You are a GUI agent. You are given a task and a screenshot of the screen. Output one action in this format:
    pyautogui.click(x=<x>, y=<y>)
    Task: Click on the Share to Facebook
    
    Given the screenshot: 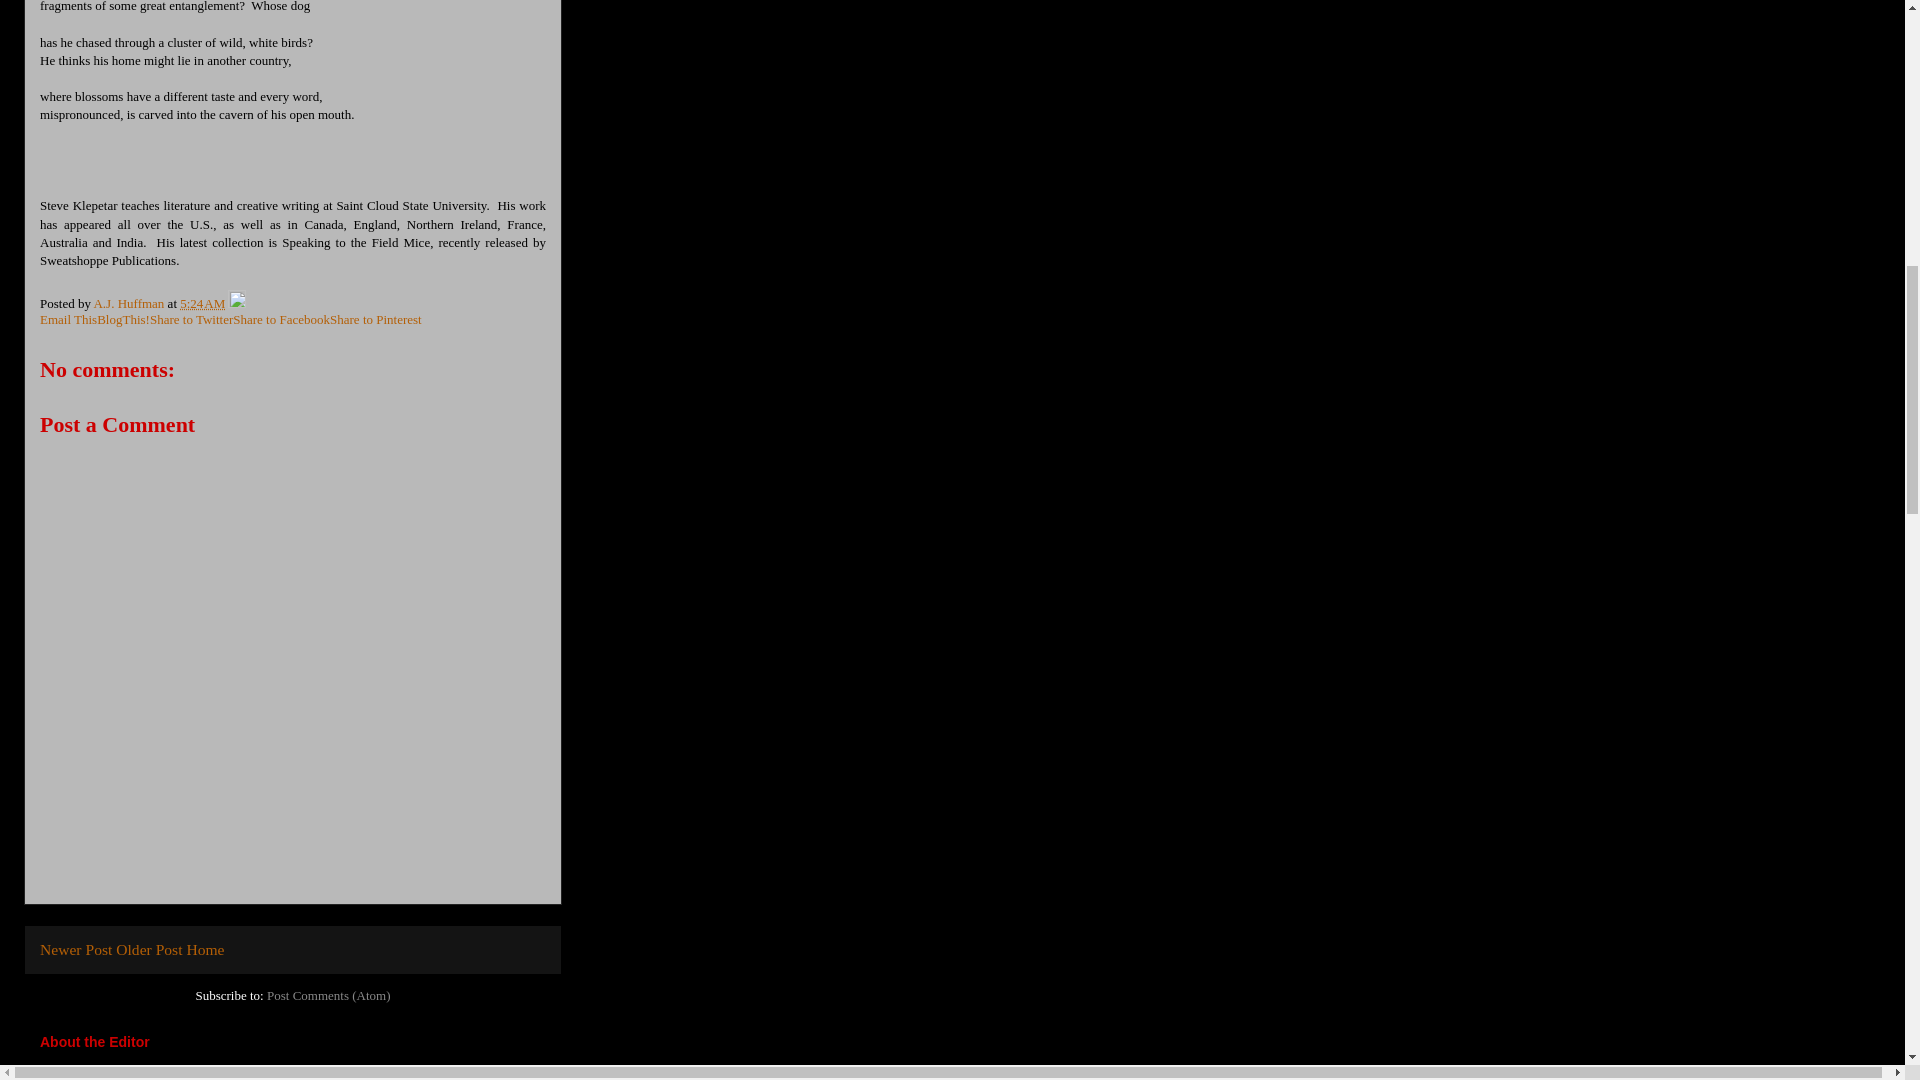 What is the action you would take?
    pyautogui.click(x=281, y=320)
    